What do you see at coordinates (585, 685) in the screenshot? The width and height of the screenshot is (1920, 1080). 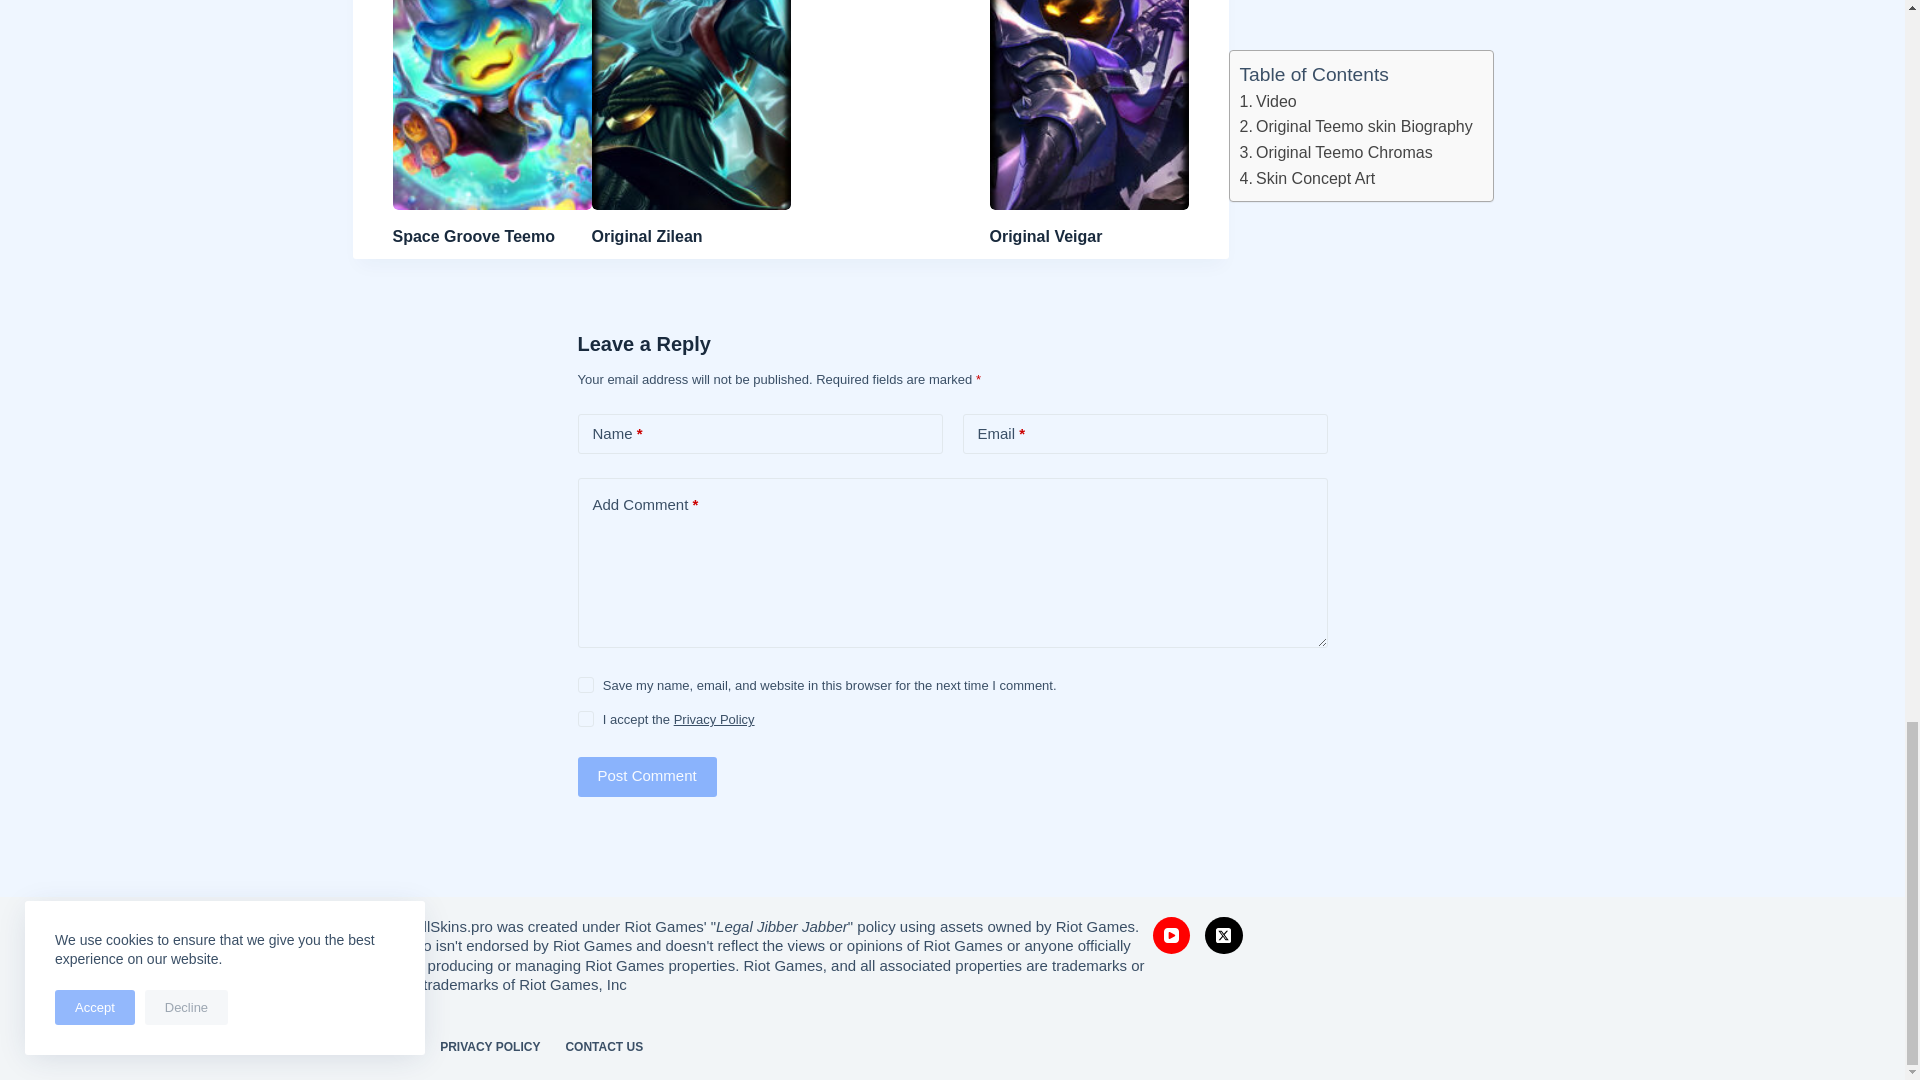 I see `yes` at bounding box center [585, 685].